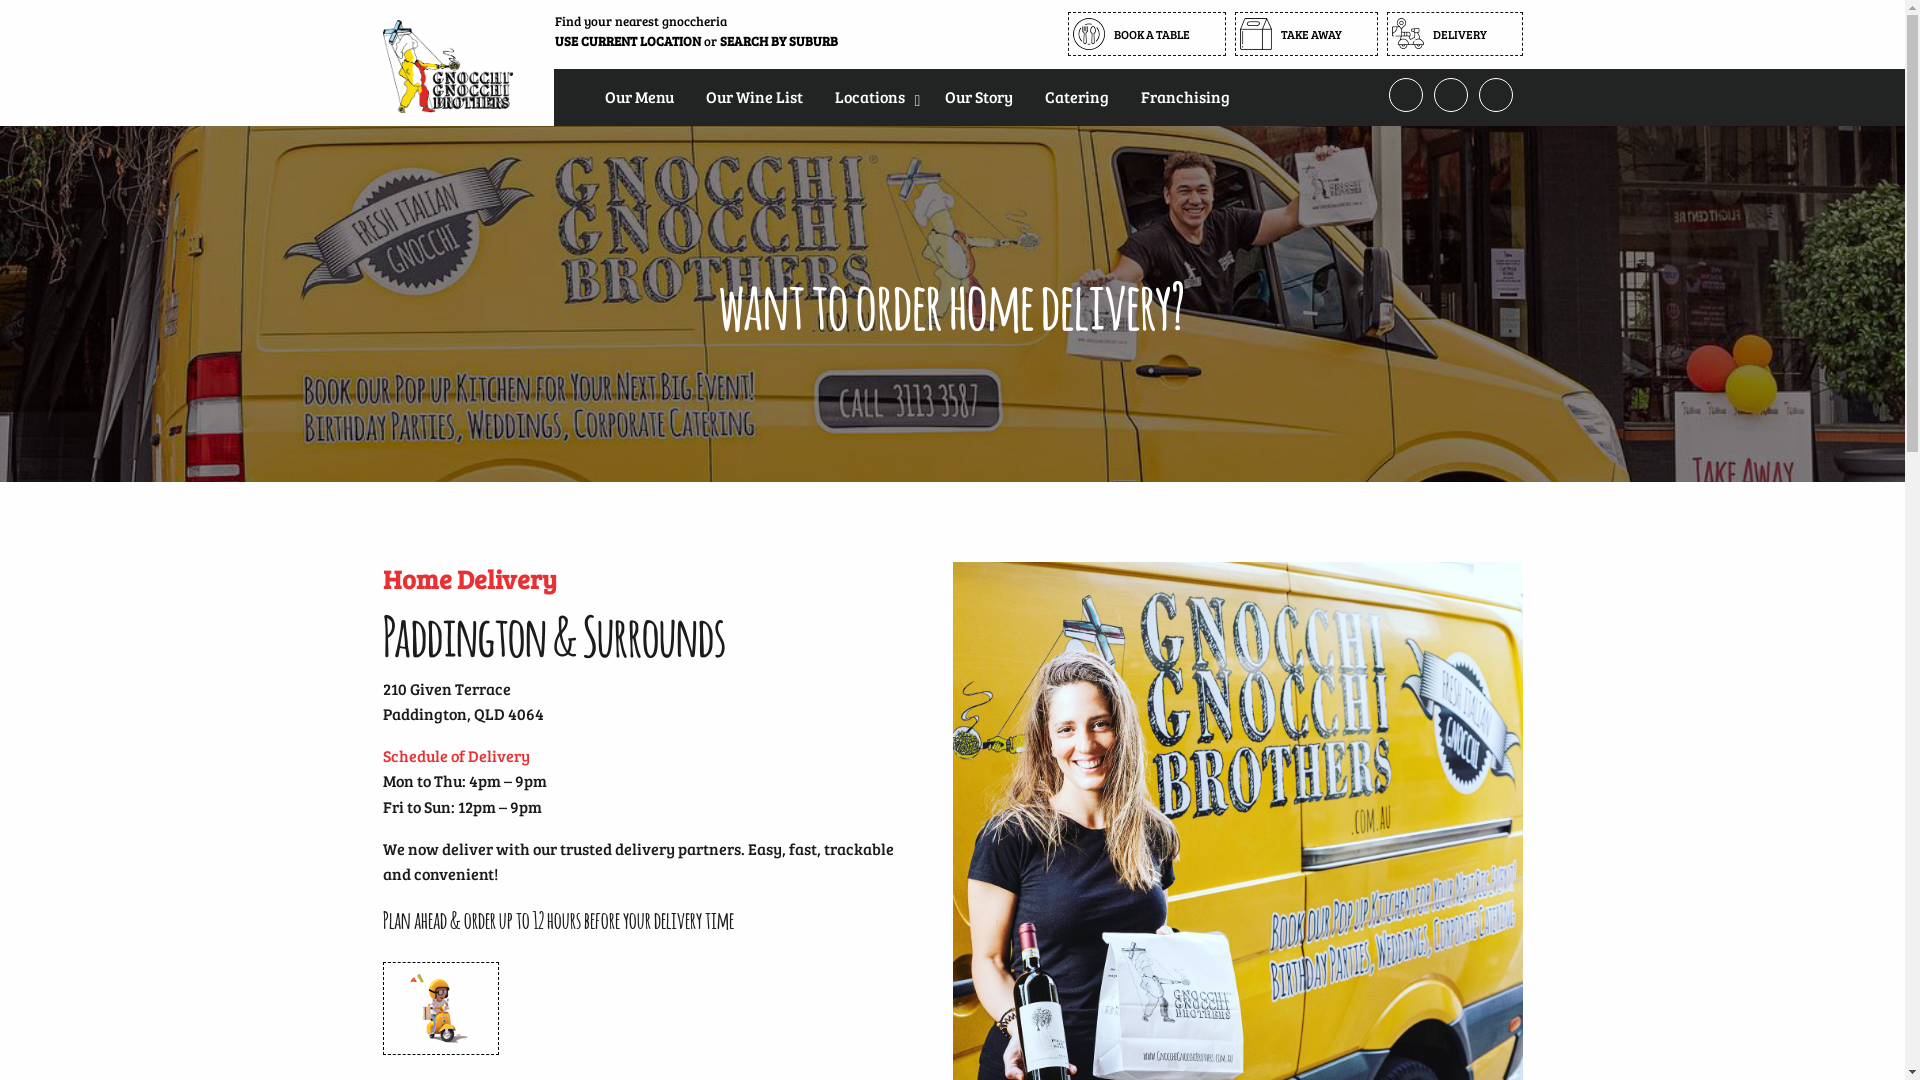 This screenshot has width=1920, height=1080. Describe the element at coordinates (779, 41) in the screenshot. I see `SEARCH BY SUBURB` at that location.